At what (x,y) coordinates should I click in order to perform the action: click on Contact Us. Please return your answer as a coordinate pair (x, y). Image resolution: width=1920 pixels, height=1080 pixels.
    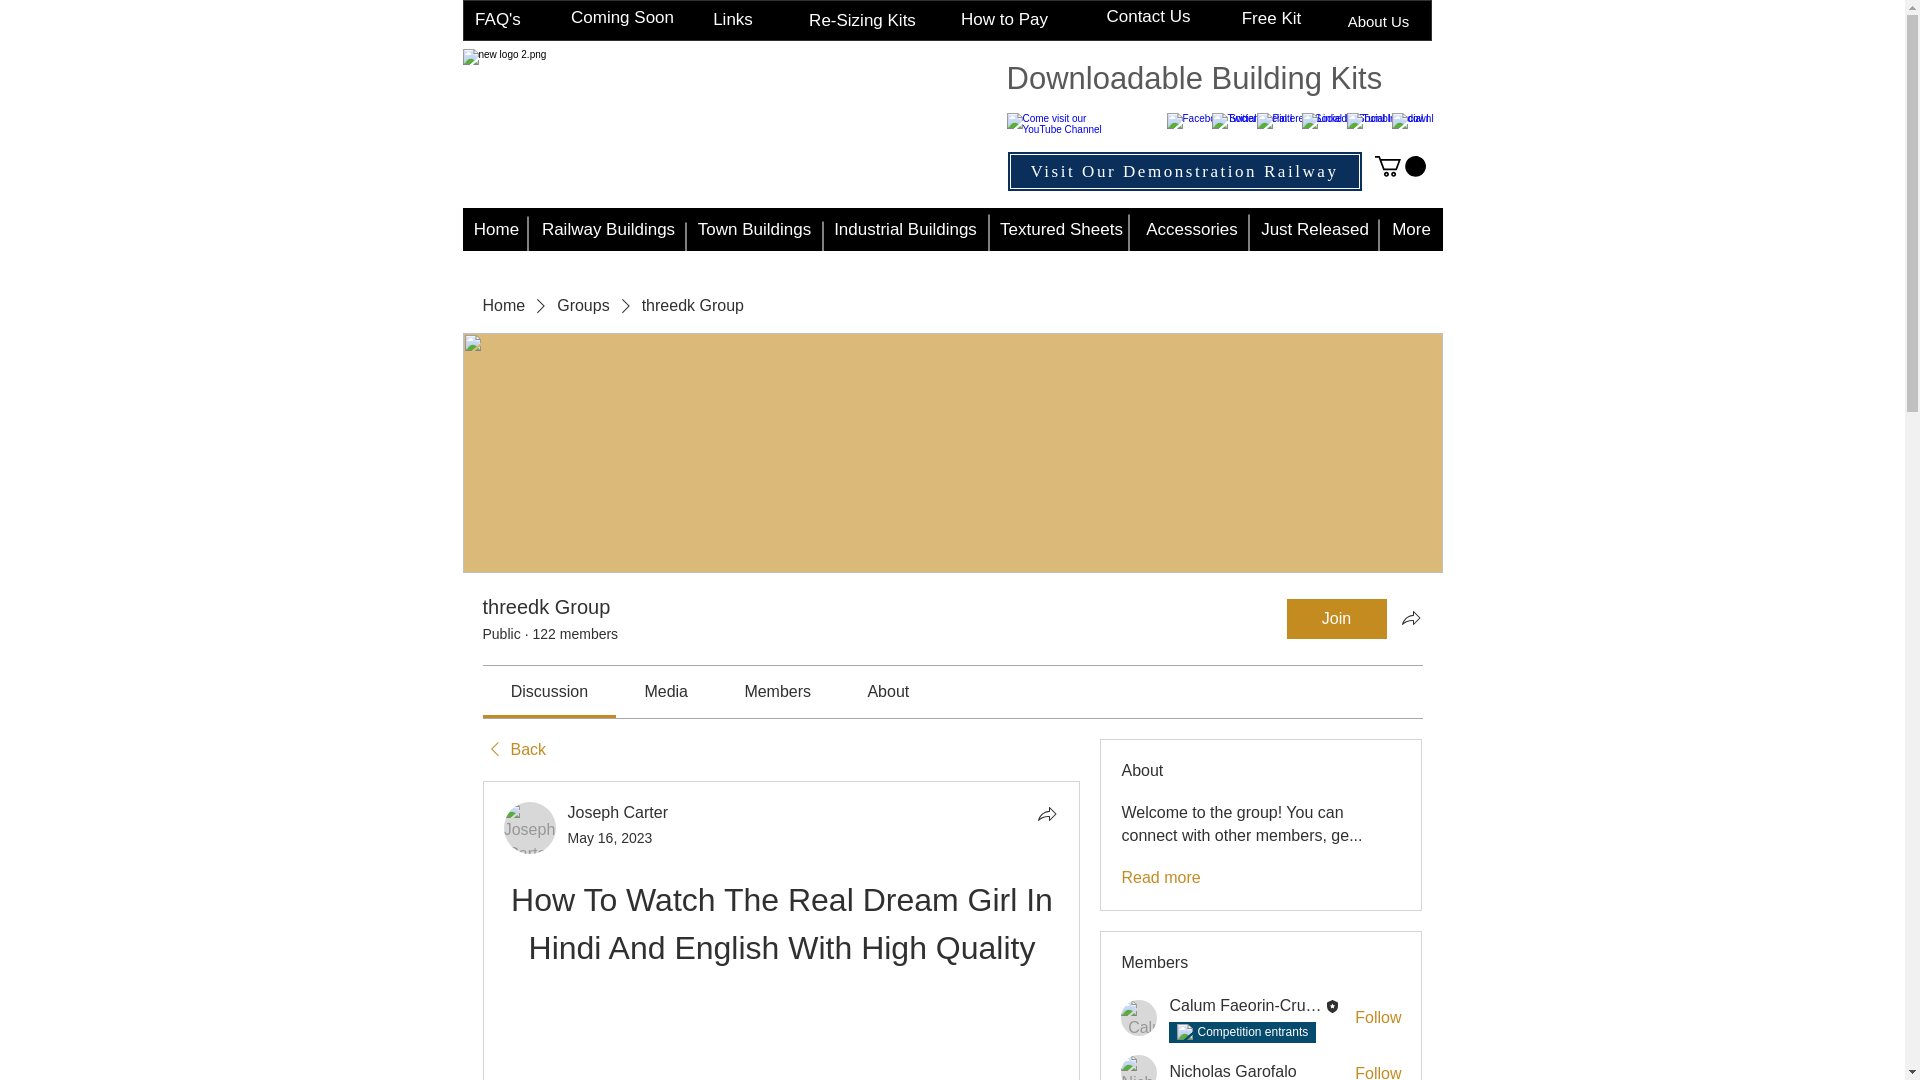
    Looking at the image, I should click on (1148, 18).